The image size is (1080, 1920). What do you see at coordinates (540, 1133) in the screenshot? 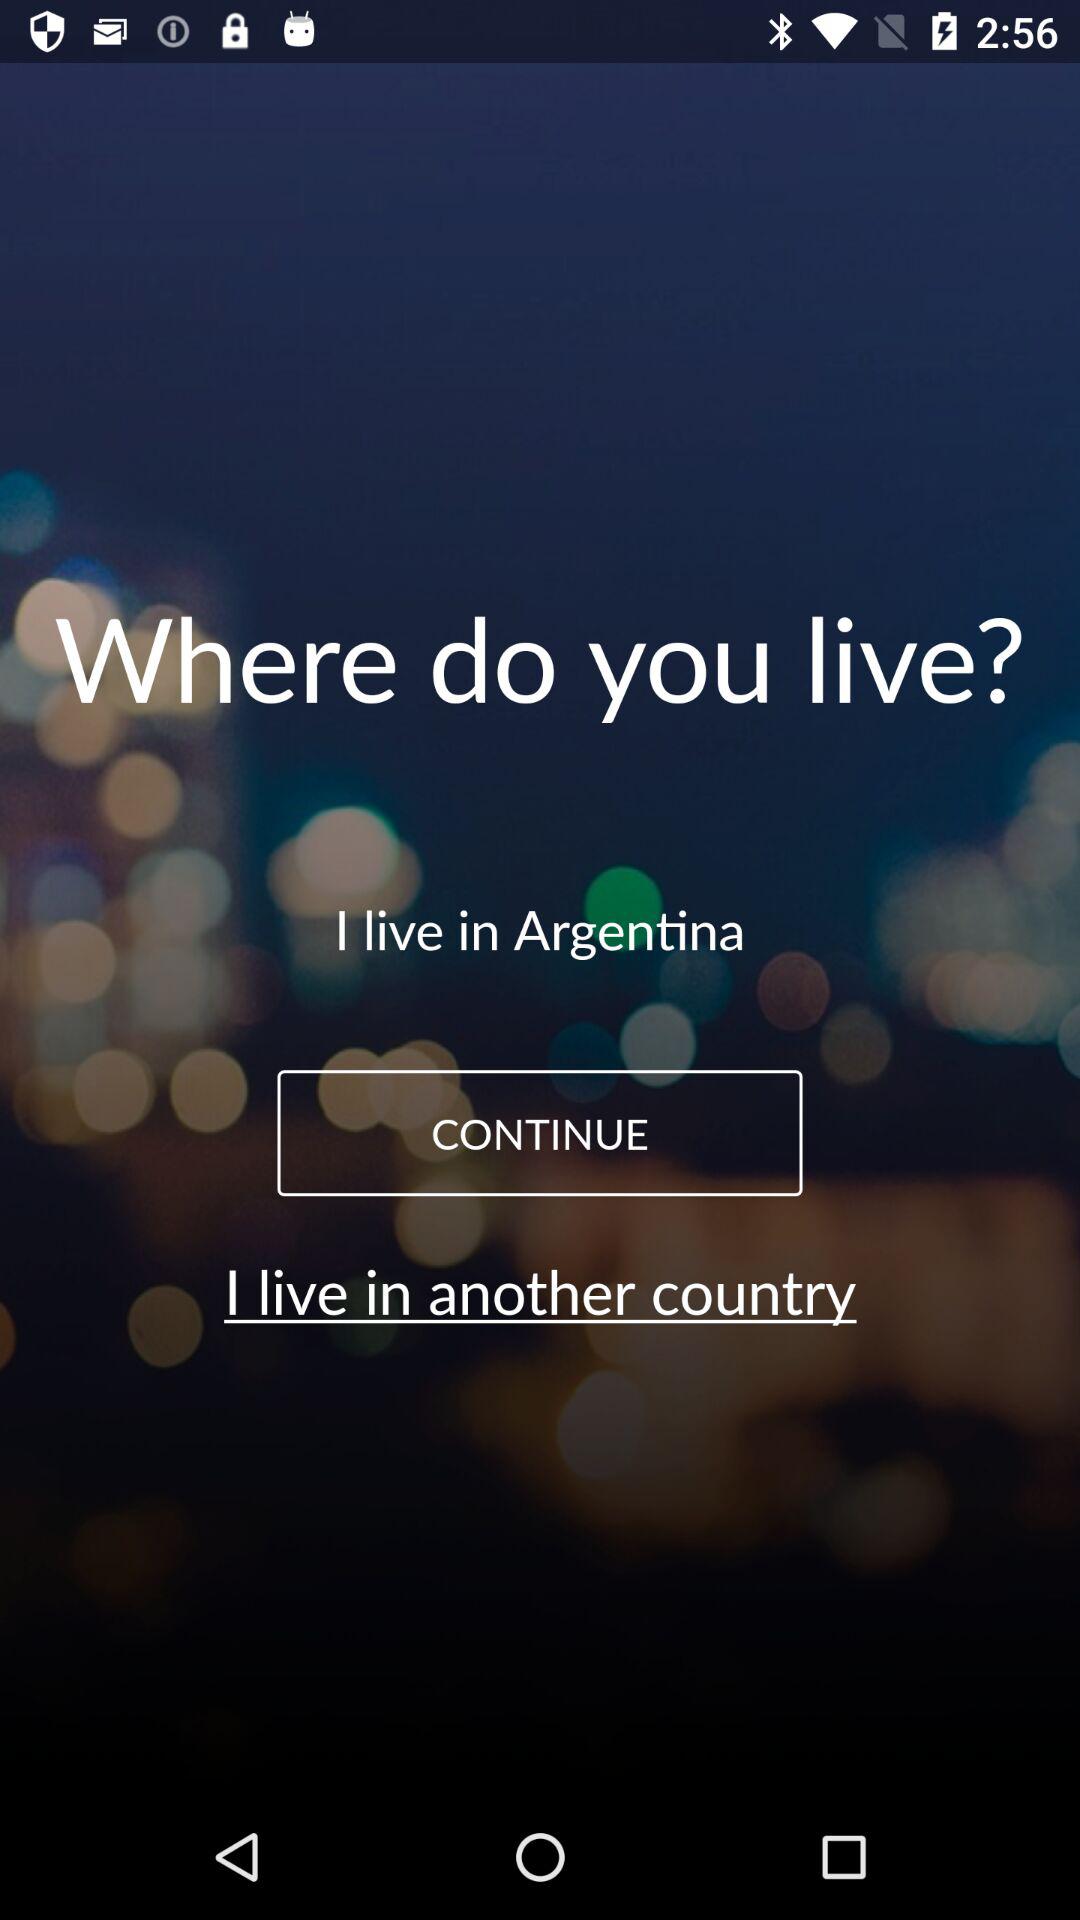
I see `select the continue item` at bounding box center [540, 1133].